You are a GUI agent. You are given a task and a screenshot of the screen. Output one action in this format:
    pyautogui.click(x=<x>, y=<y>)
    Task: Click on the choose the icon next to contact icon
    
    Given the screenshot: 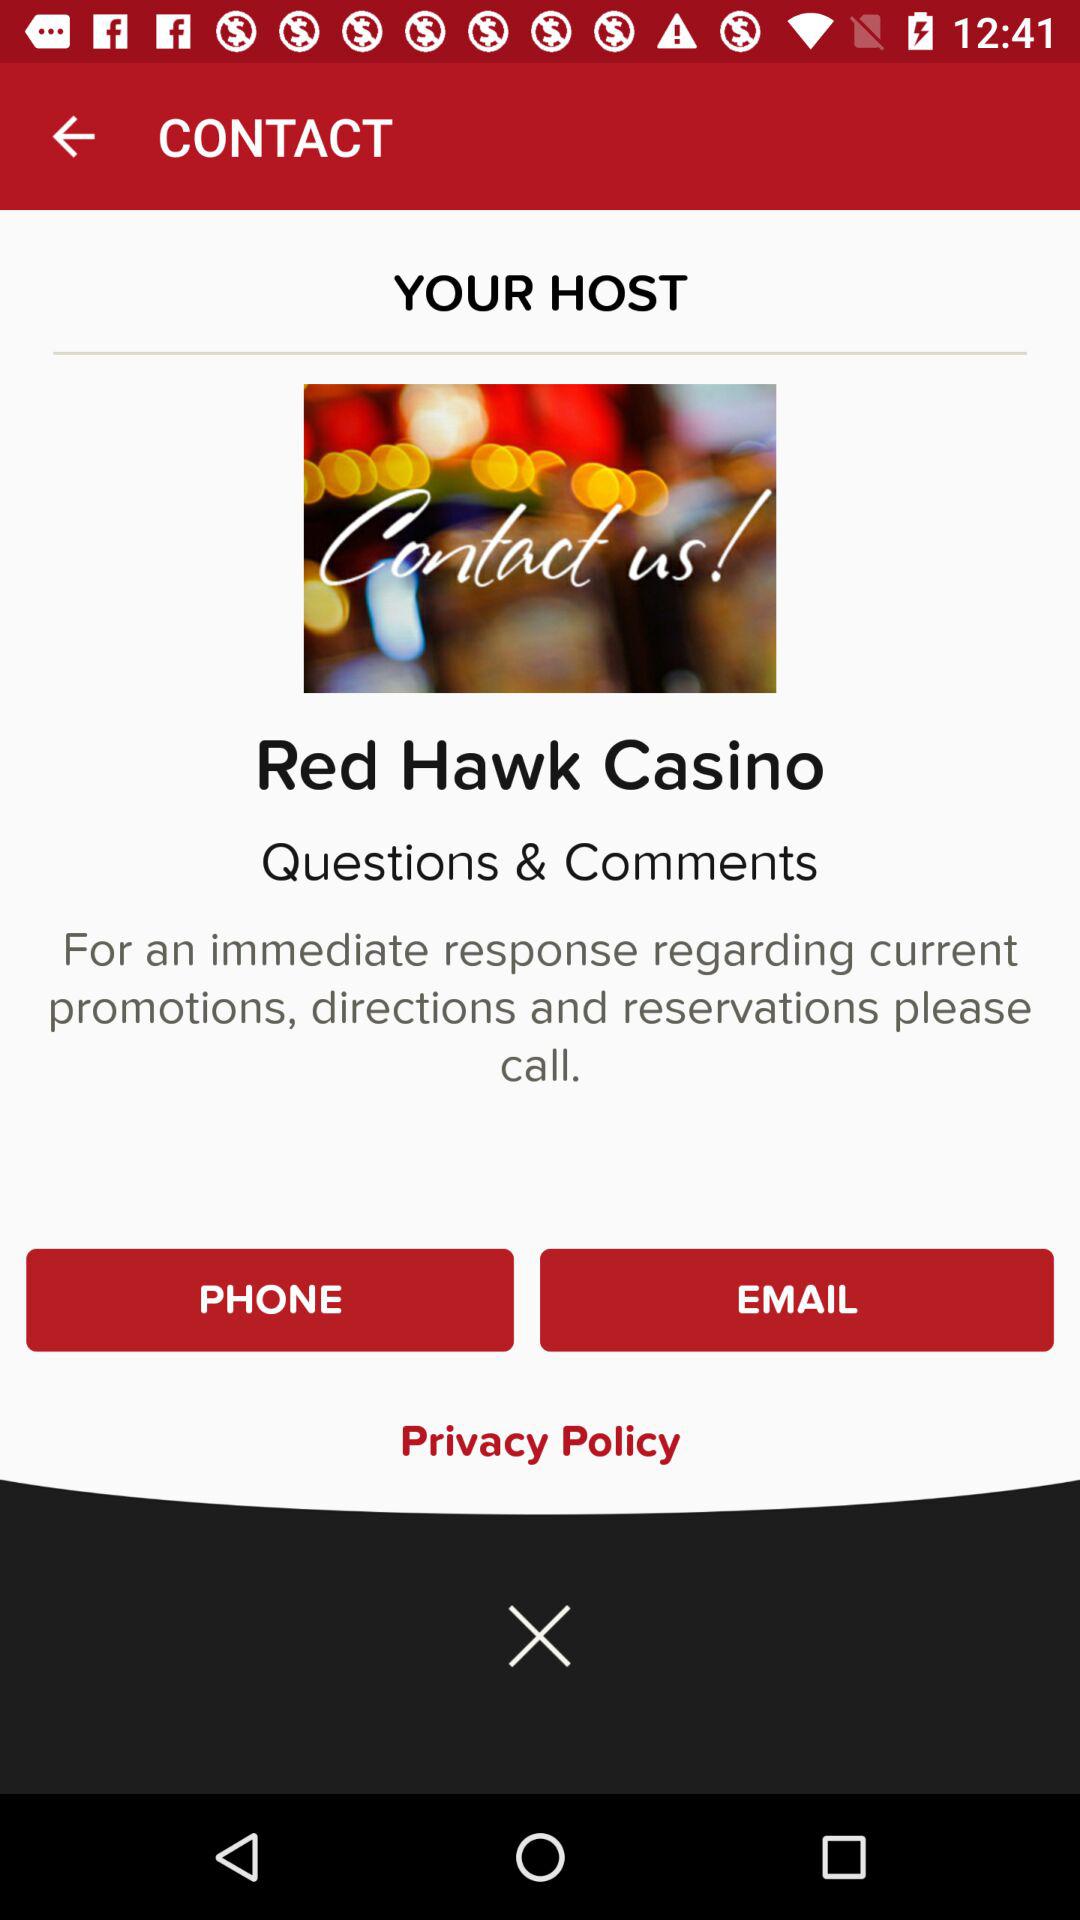 What is the action you would take?
    pyautogui.click(x=73, y=136)
    